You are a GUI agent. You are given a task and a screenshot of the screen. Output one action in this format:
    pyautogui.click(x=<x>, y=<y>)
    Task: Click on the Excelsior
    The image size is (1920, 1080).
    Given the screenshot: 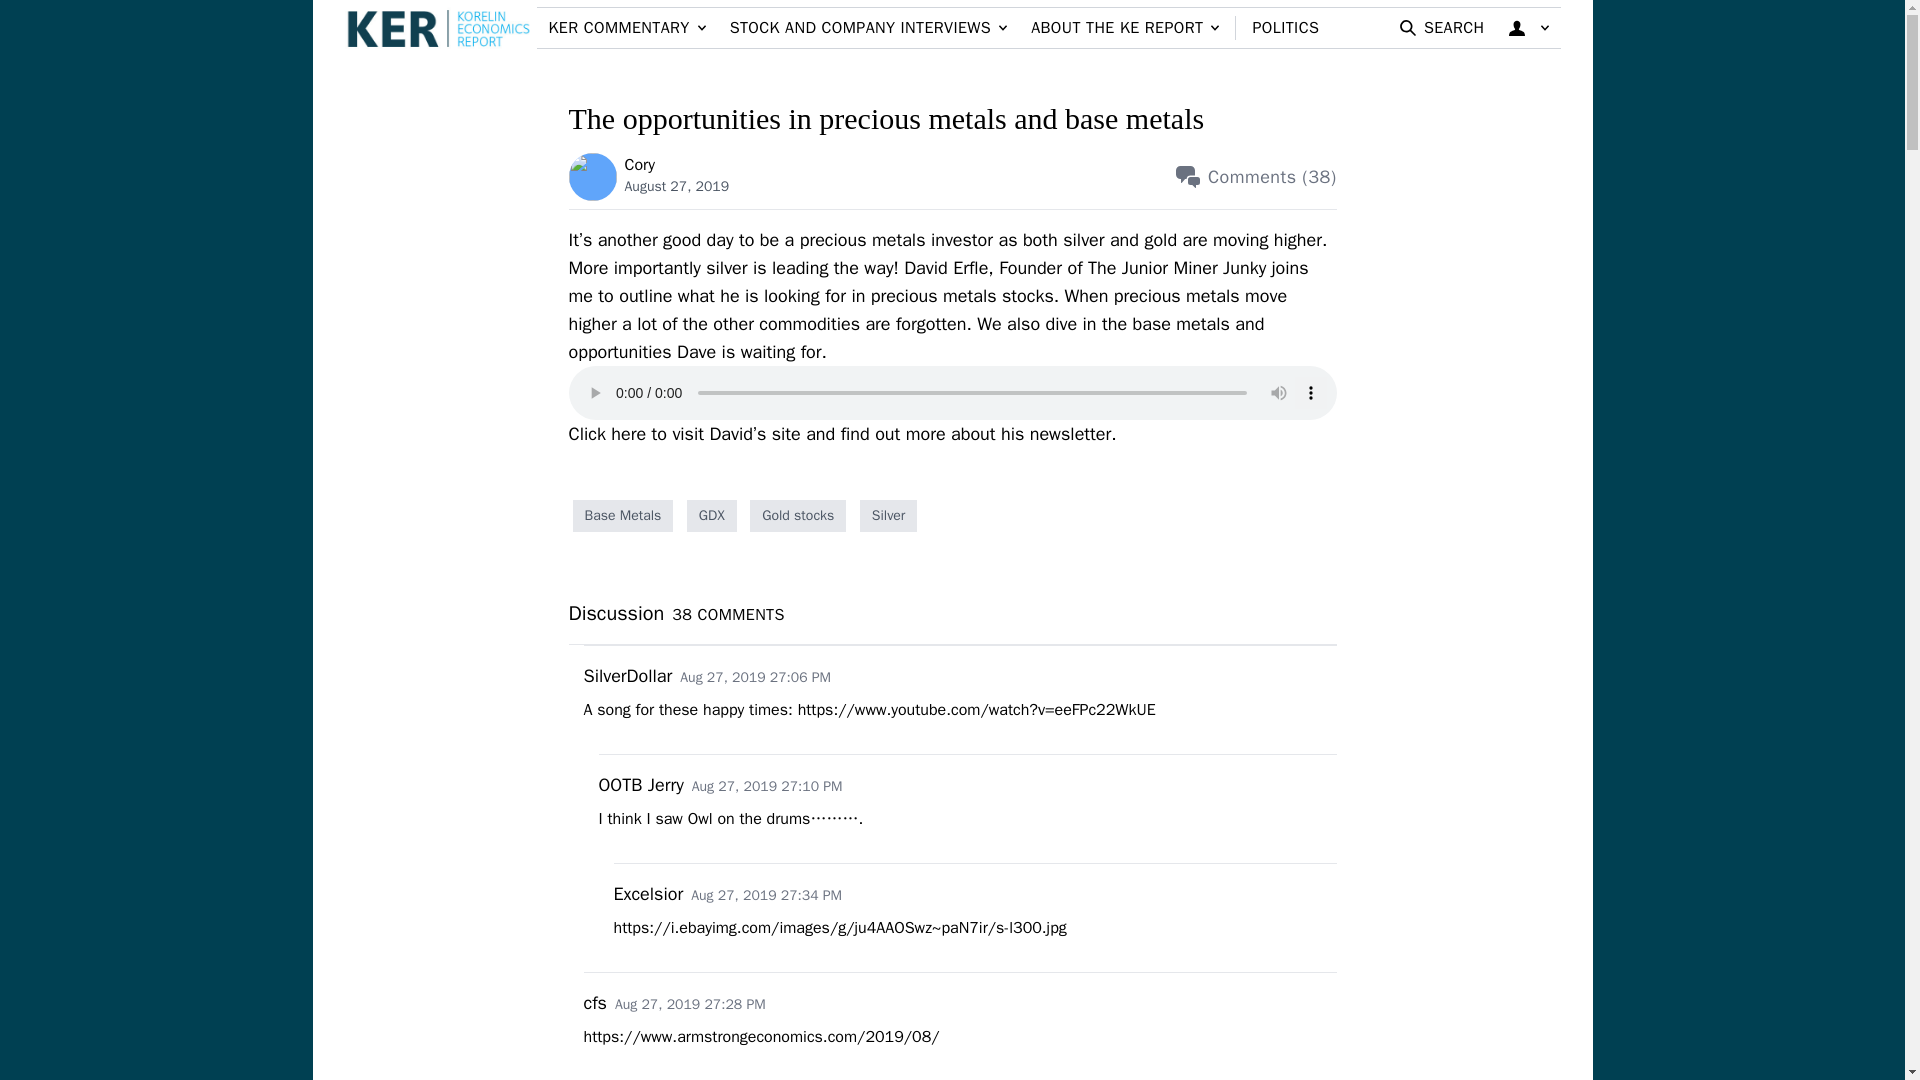 What is the action you would take?
    pyautogui.click(x=648, y=894)
    